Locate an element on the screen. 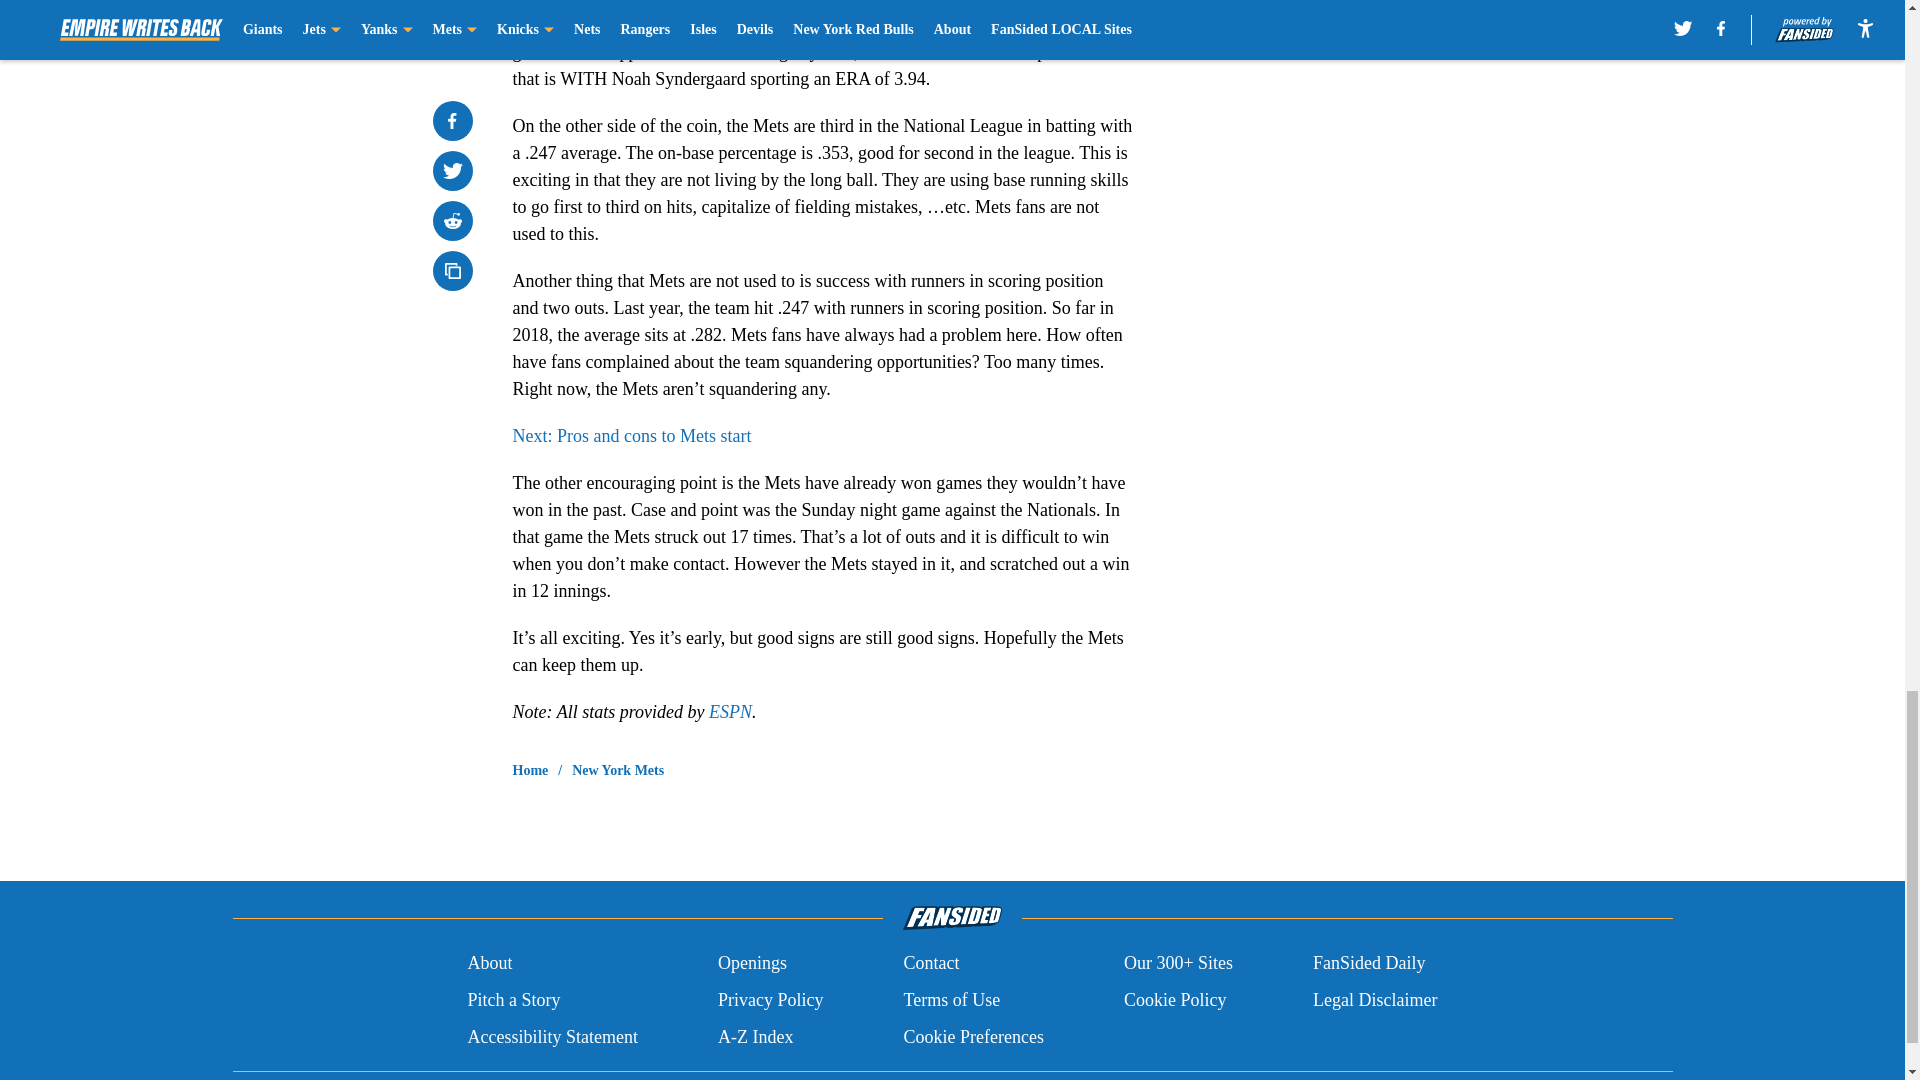 Image resolution: width=1920 pixels, height=1080 pixels. Next: Pros and cons to Mets start is located at coordinates (631, 436).